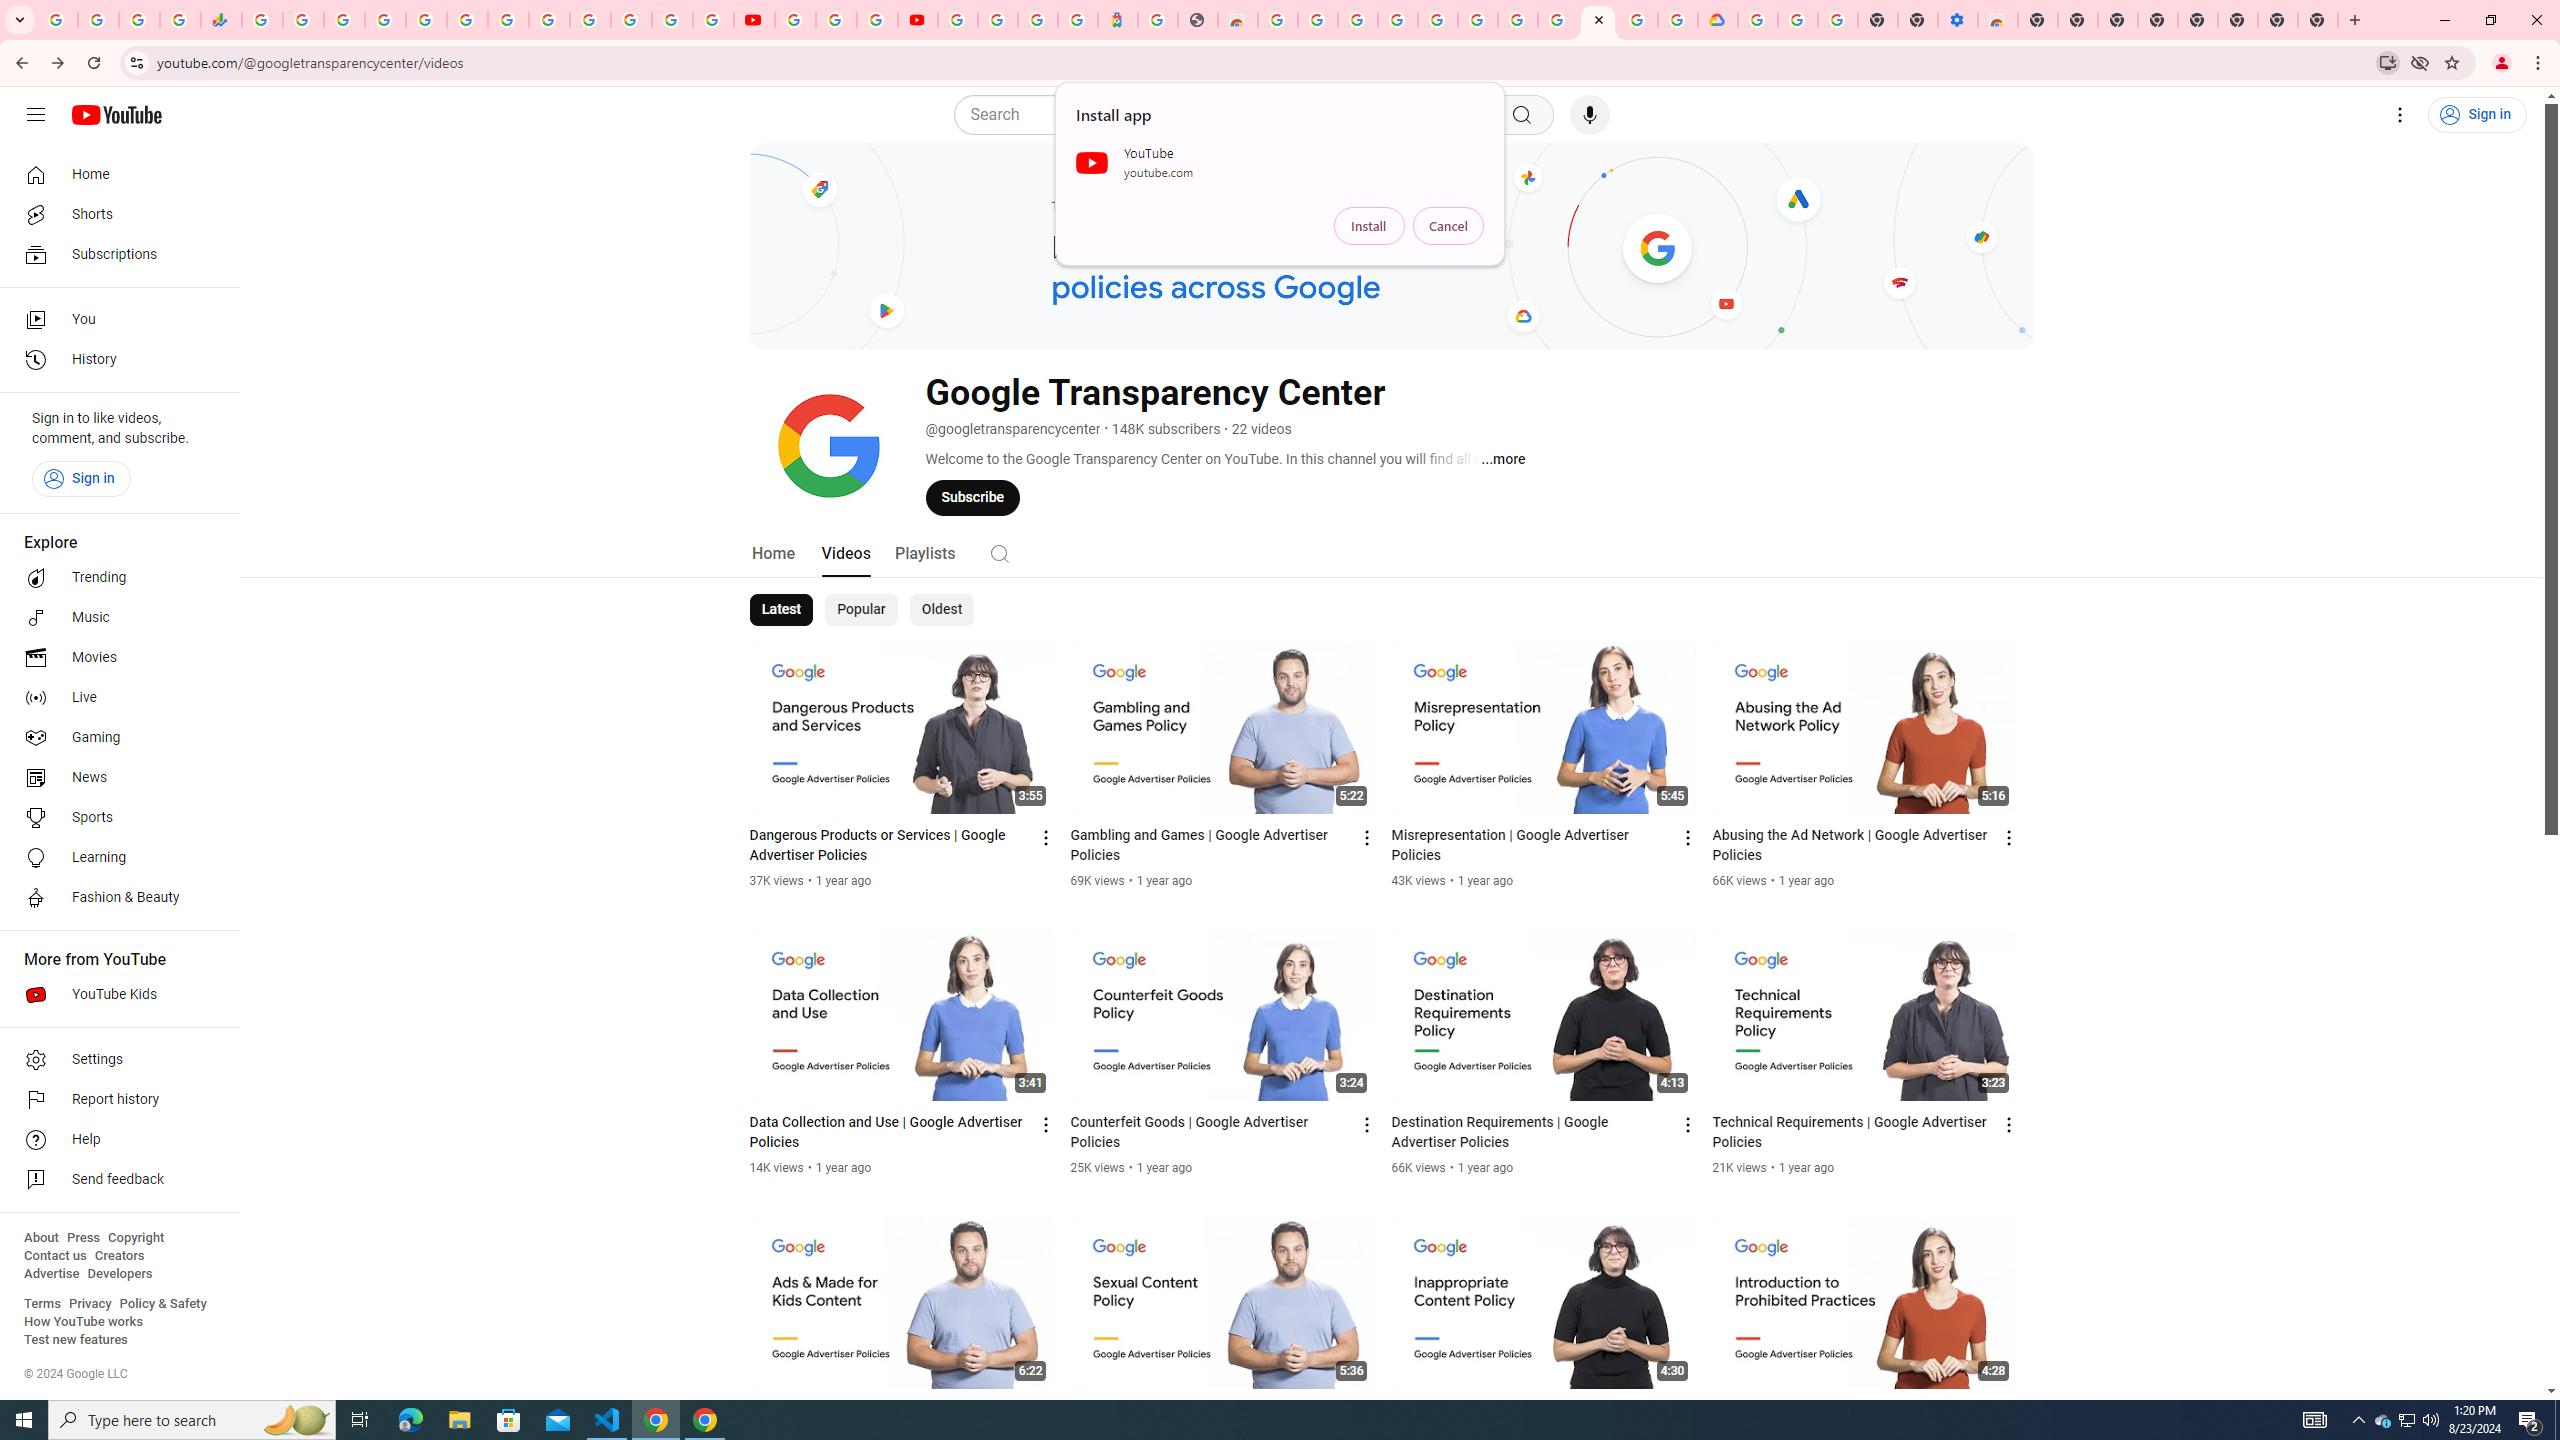 The image size is (2560, 1440). What do you see at coordinates (836, 20) in the screenshot?
I see `Google Account Help` at bounding box center [836, 20].